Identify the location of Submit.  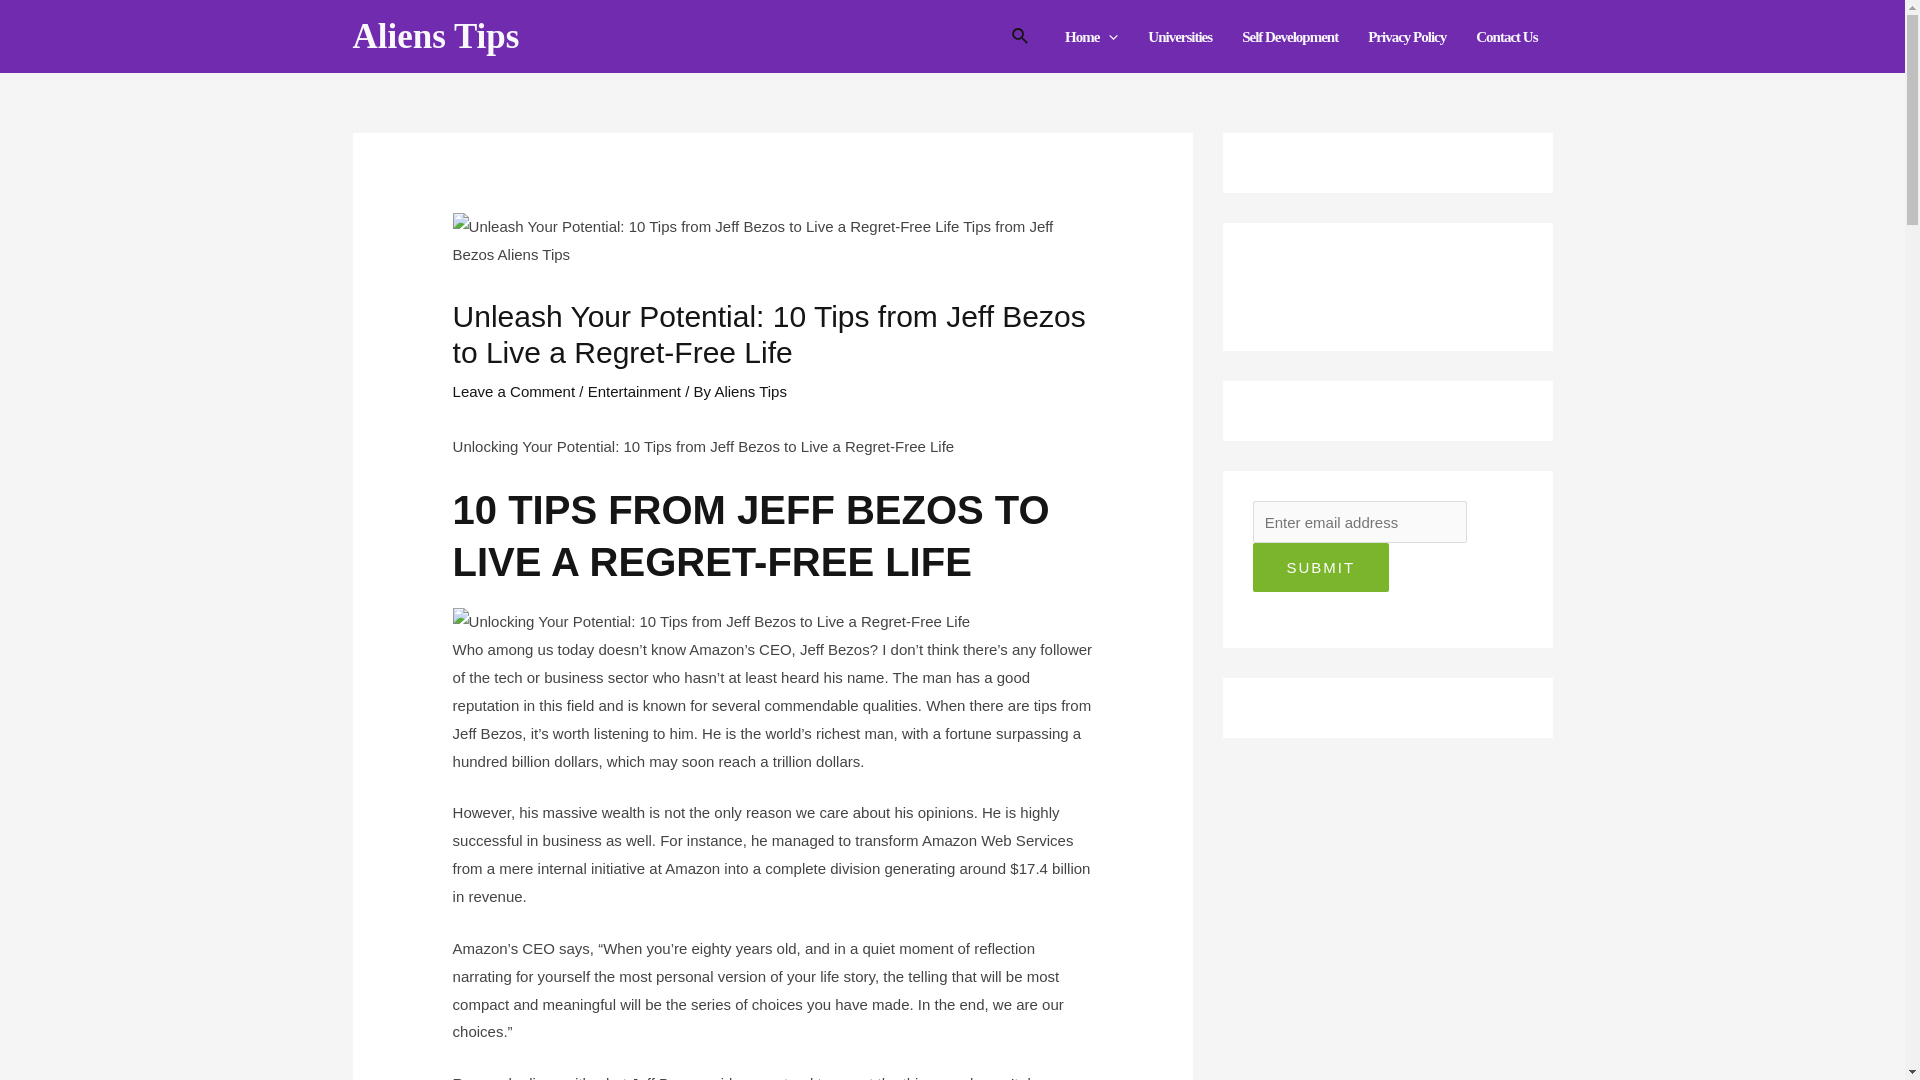
(1320, 567).